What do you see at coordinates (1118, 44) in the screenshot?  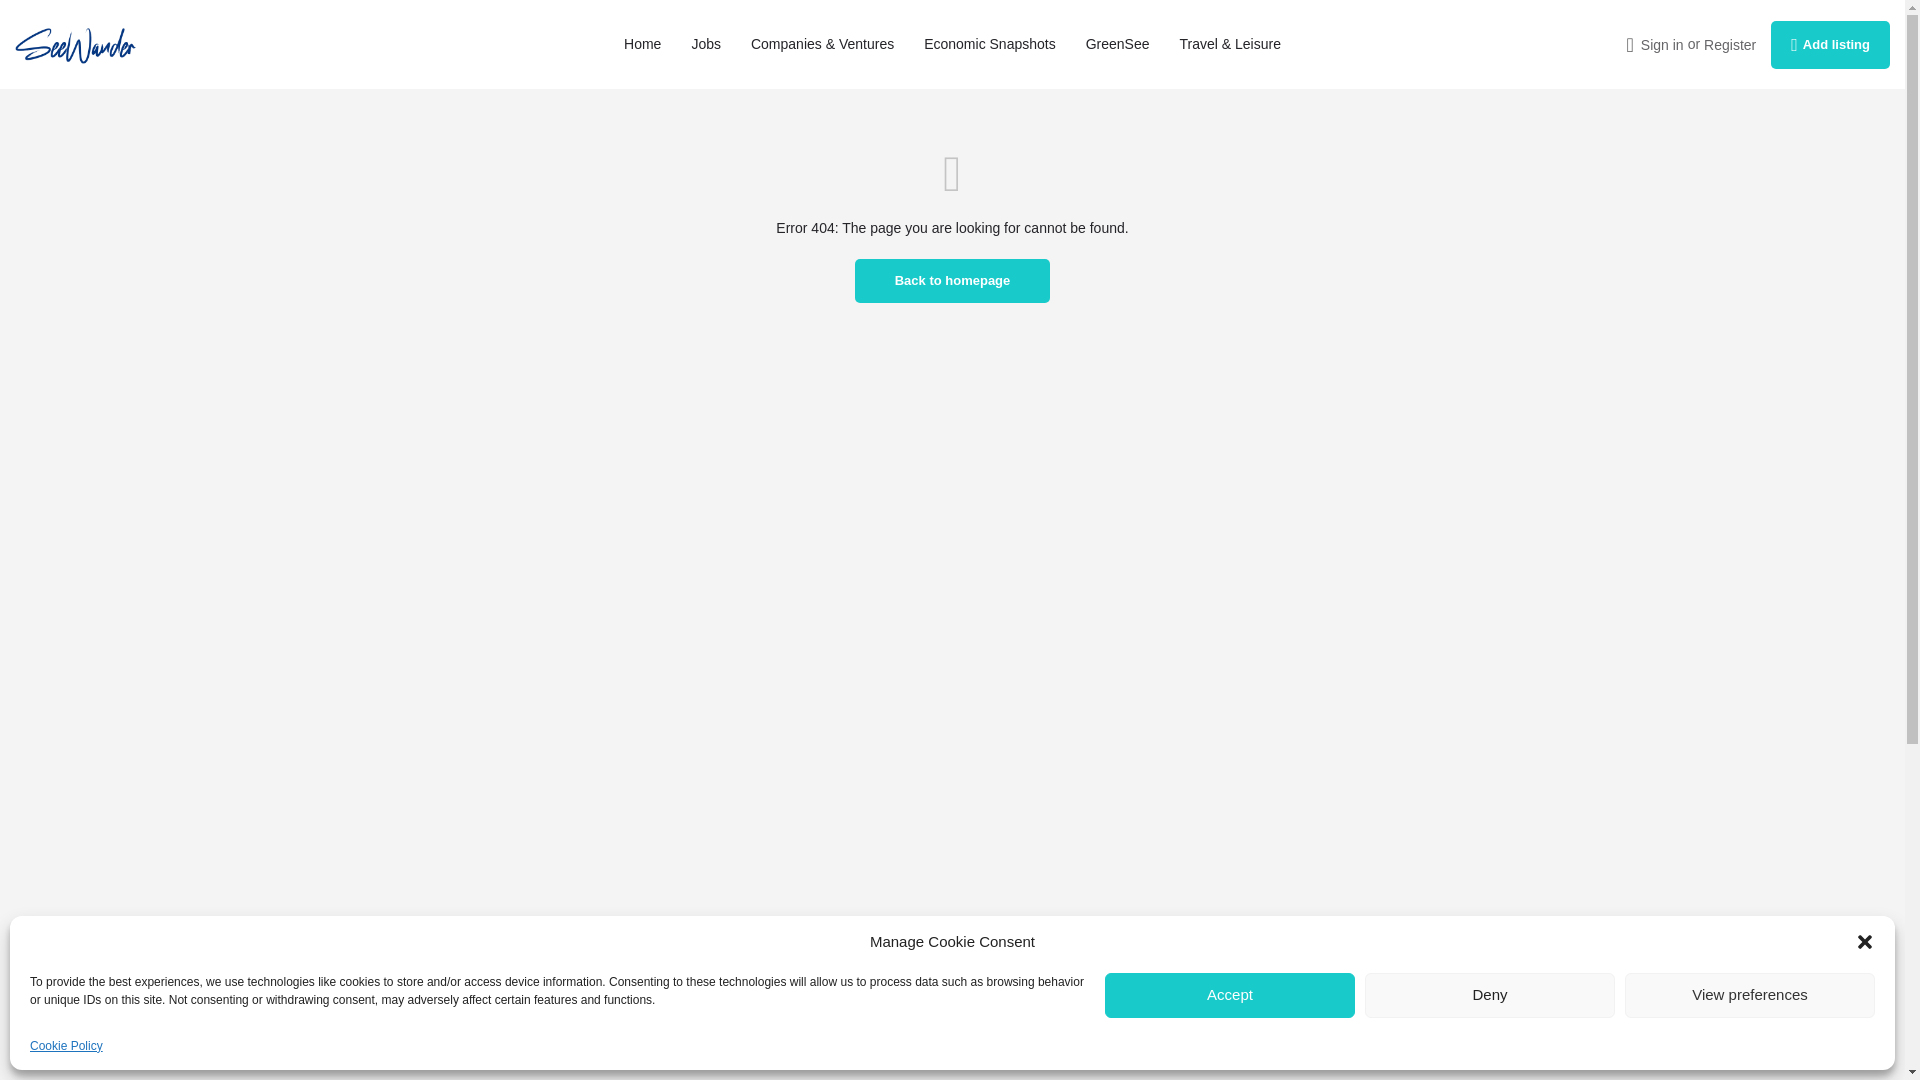 I see `GreenSee` at bounding box center [1118, 44].